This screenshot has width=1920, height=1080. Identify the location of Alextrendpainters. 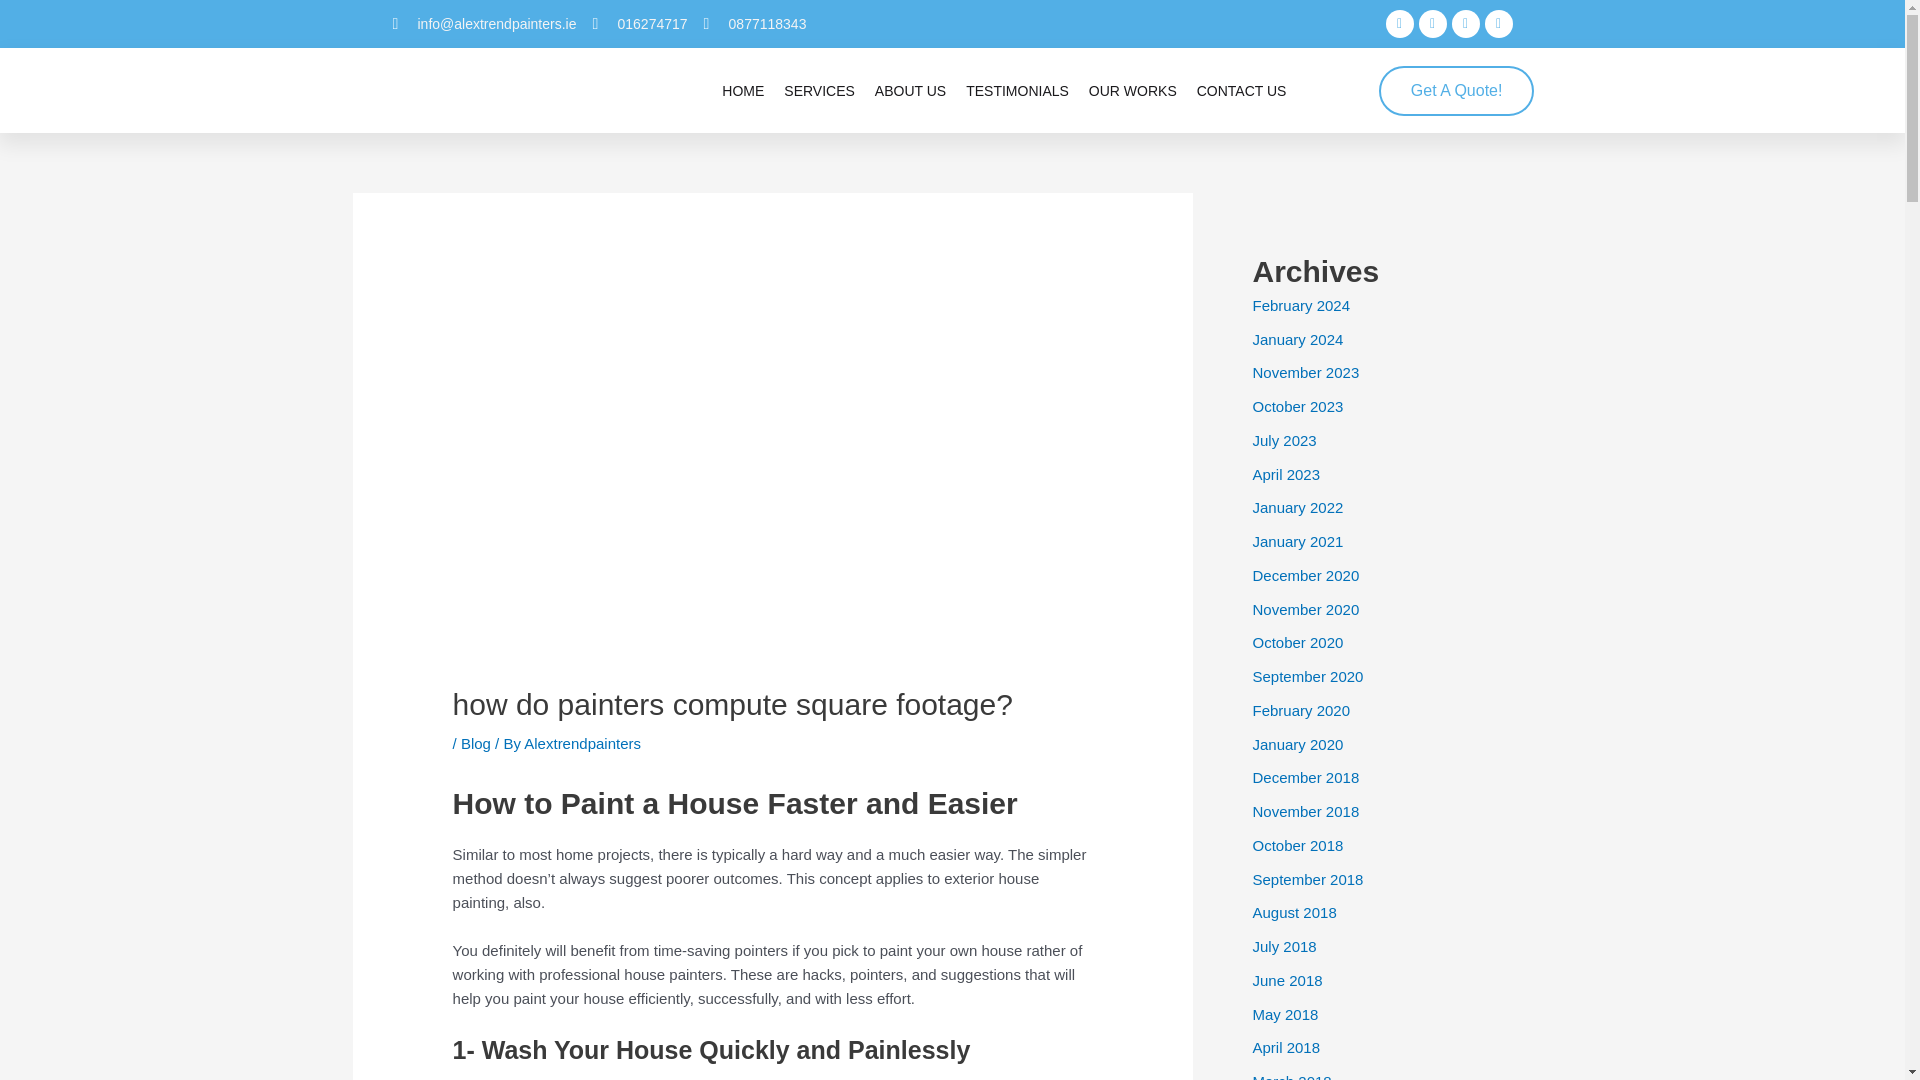
(582, 743).